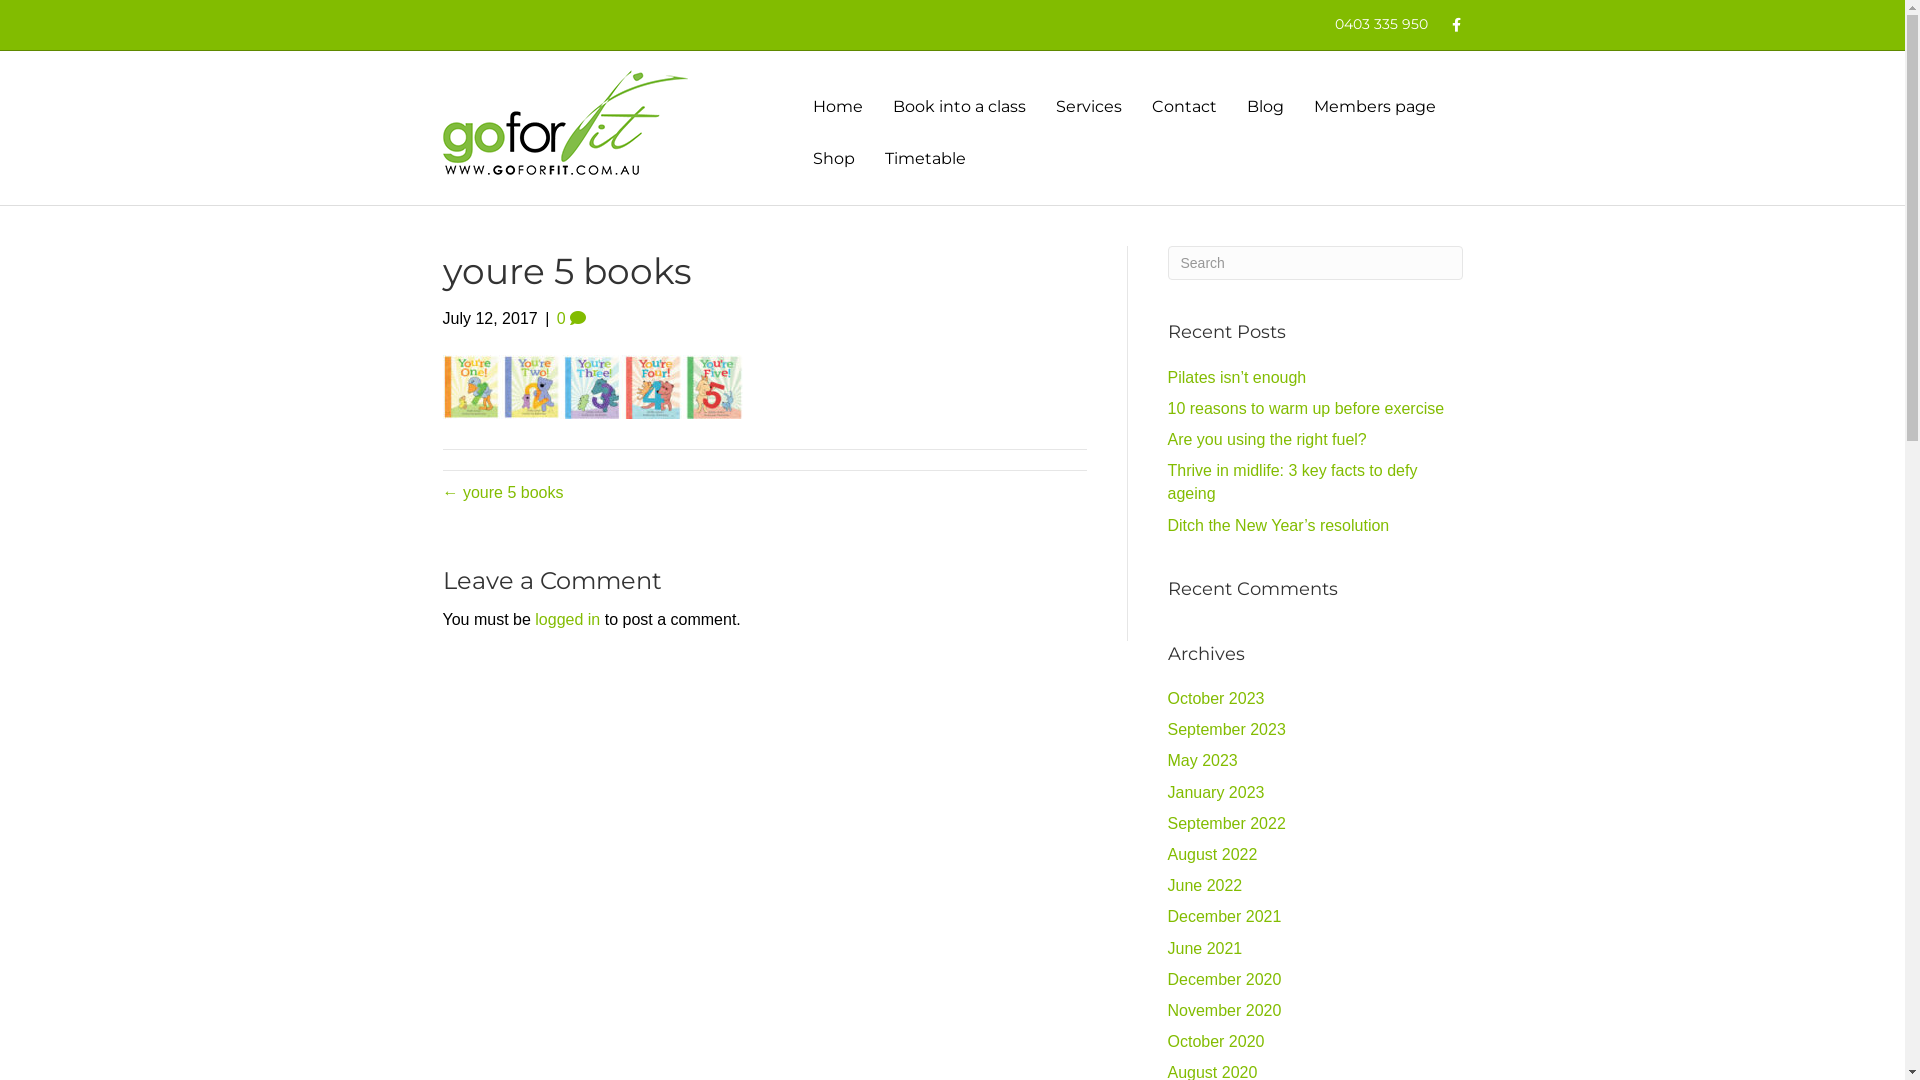 This screenshot has width=1920, height=1080. Describe the element at coordinates (1203, 760) in the screenshot. I see `May 2023` at that location.